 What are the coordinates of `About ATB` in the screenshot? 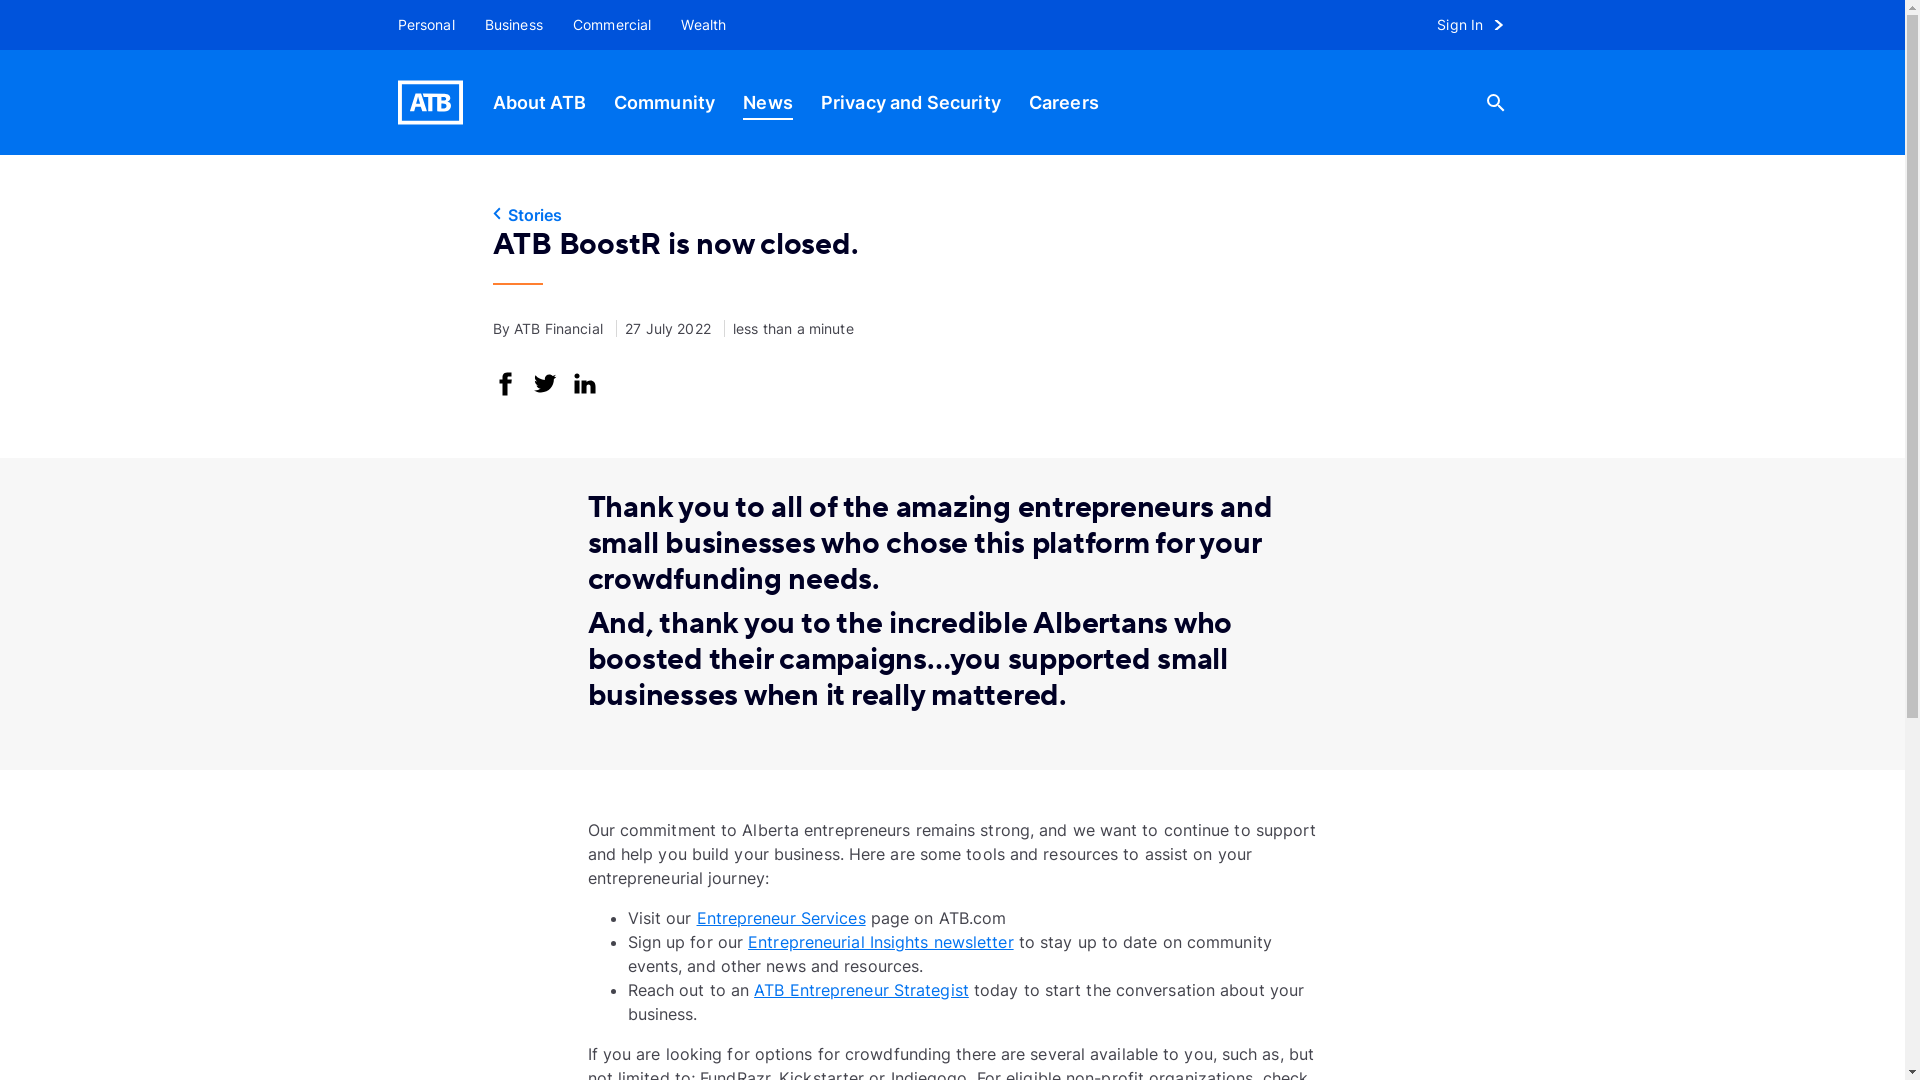 It's located at (538, 102).